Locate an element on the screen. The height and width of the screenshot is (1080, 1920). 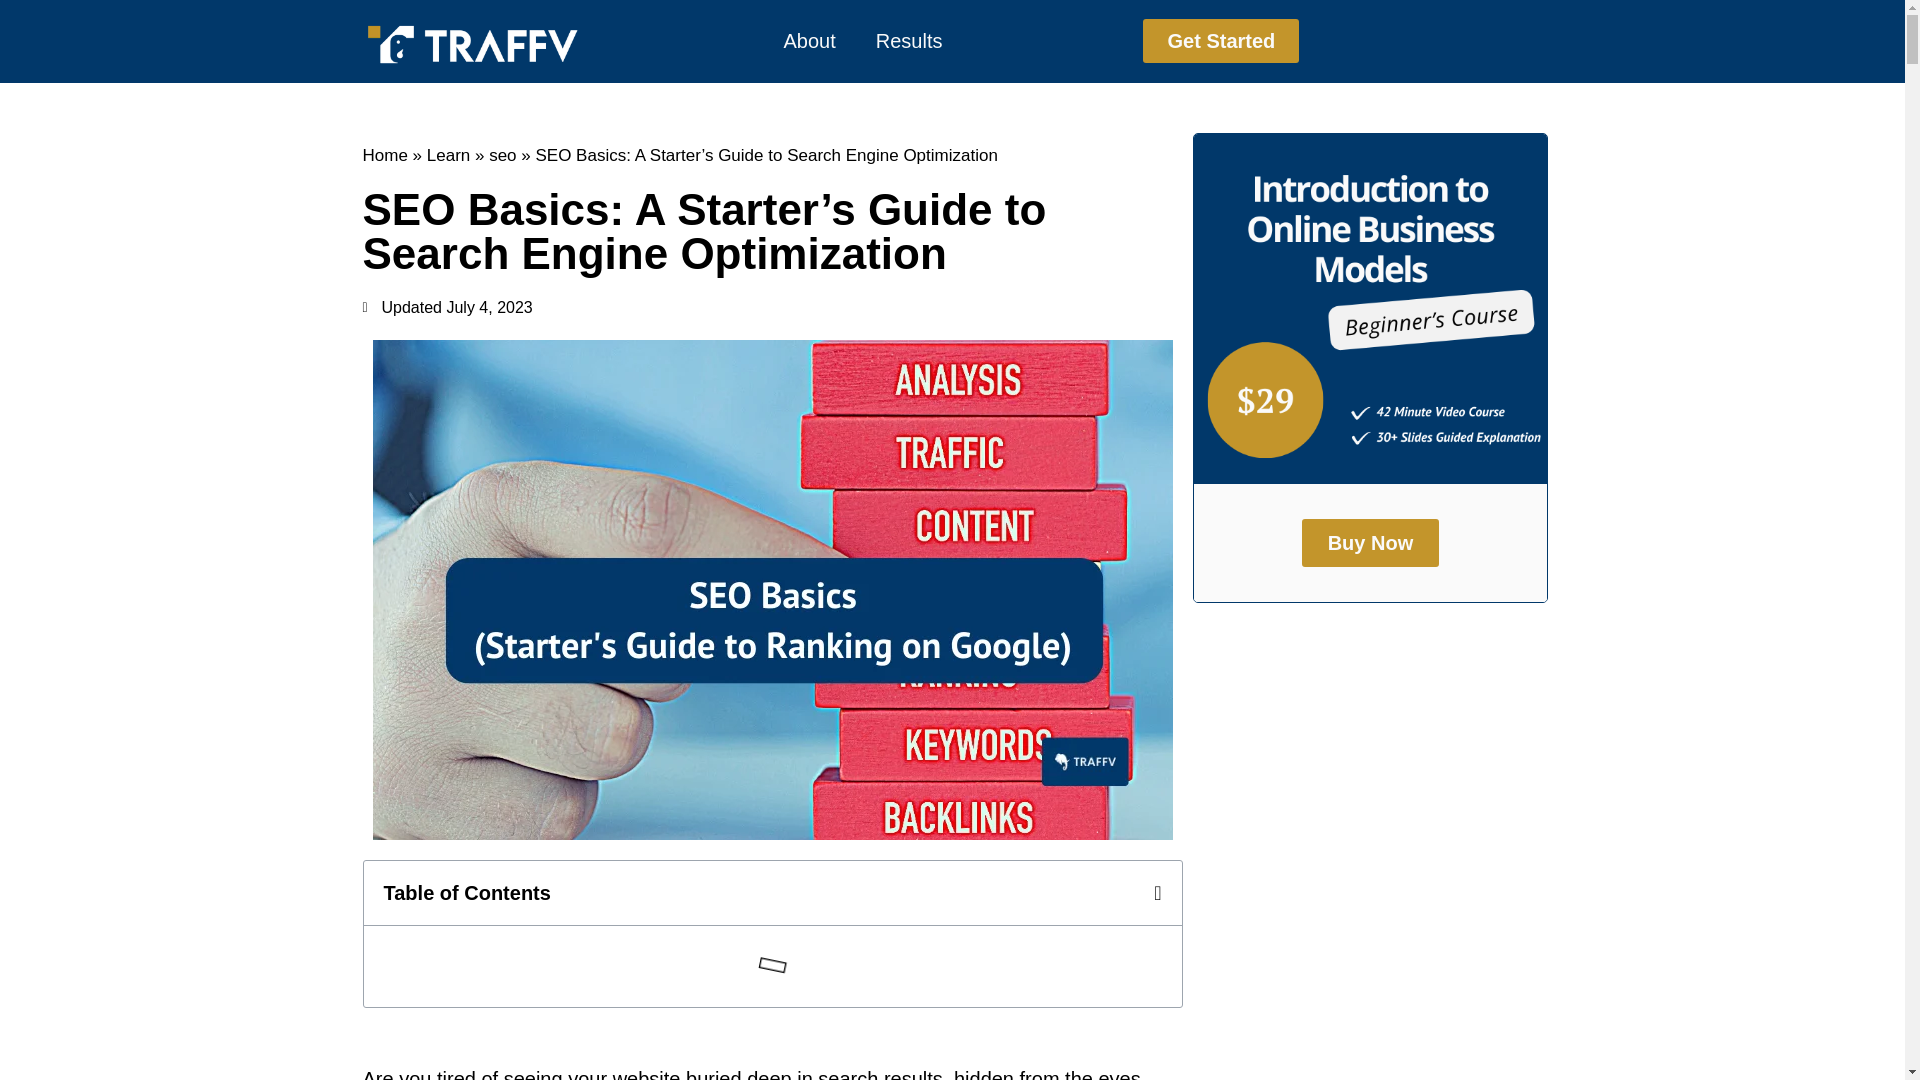
Learn is located at coordinates (448, 155).